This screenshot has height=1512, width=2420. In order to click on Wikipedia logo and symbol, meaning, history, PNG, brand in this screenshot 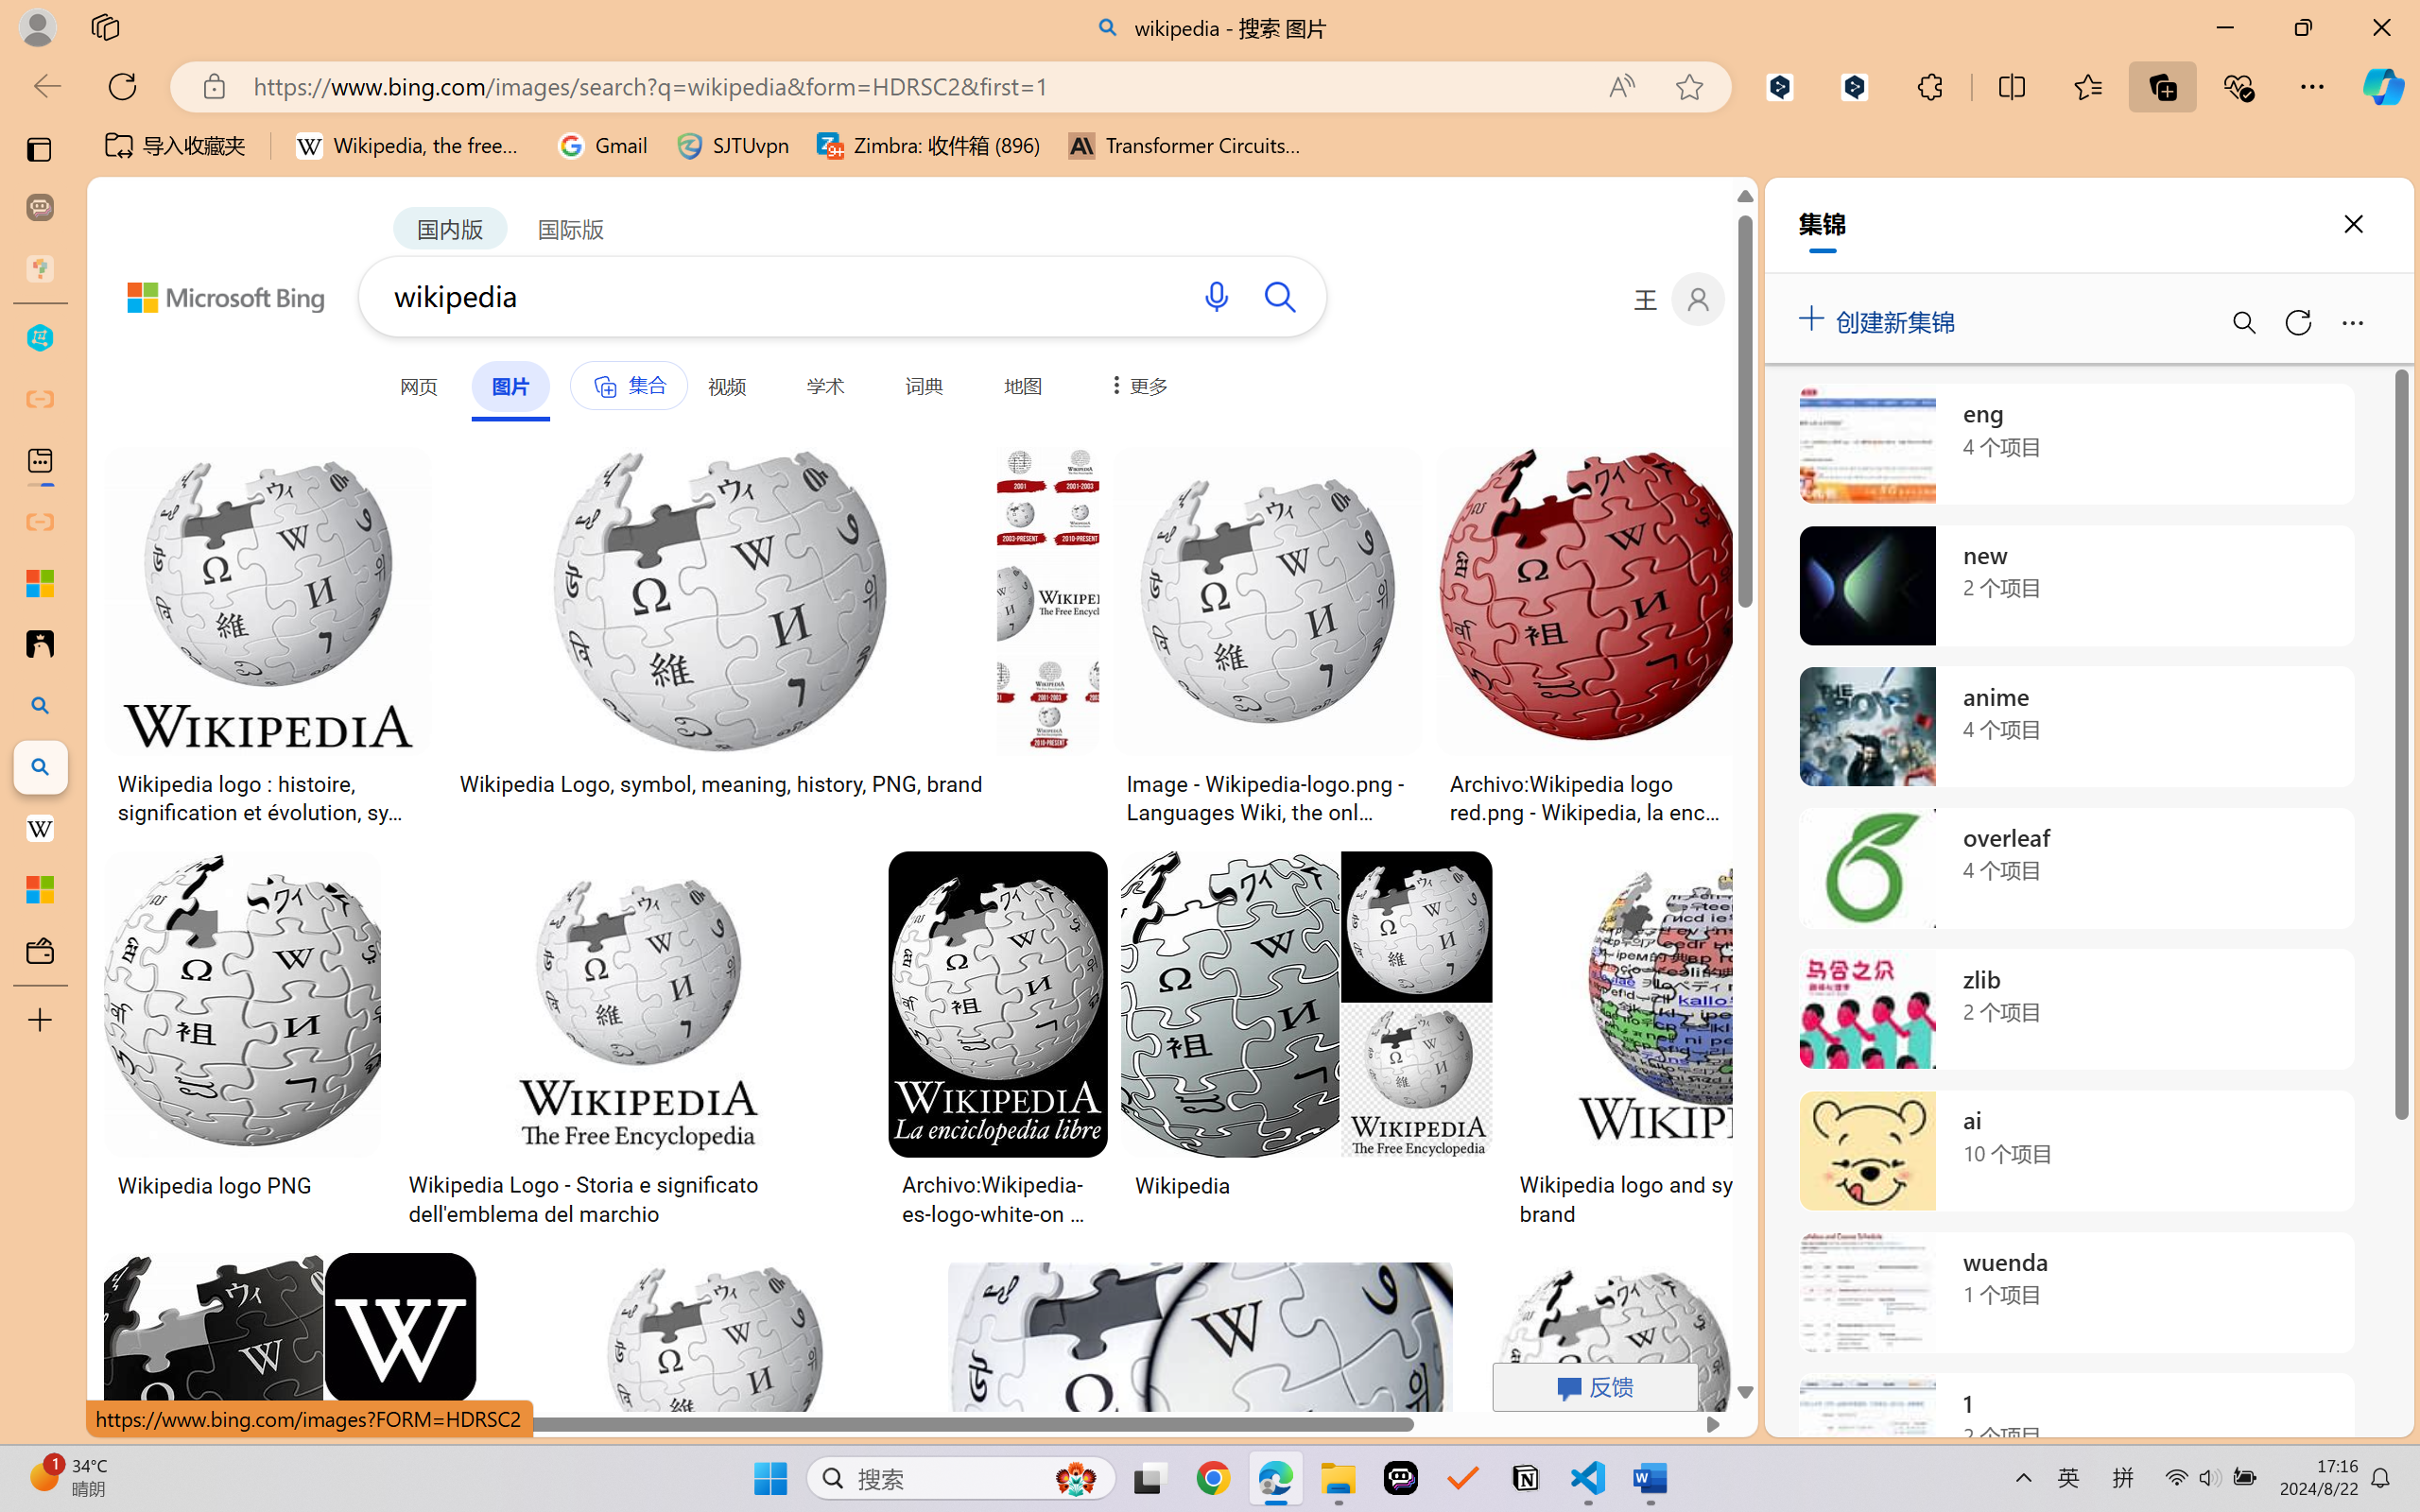, I will do `click(1789, 1199)`.